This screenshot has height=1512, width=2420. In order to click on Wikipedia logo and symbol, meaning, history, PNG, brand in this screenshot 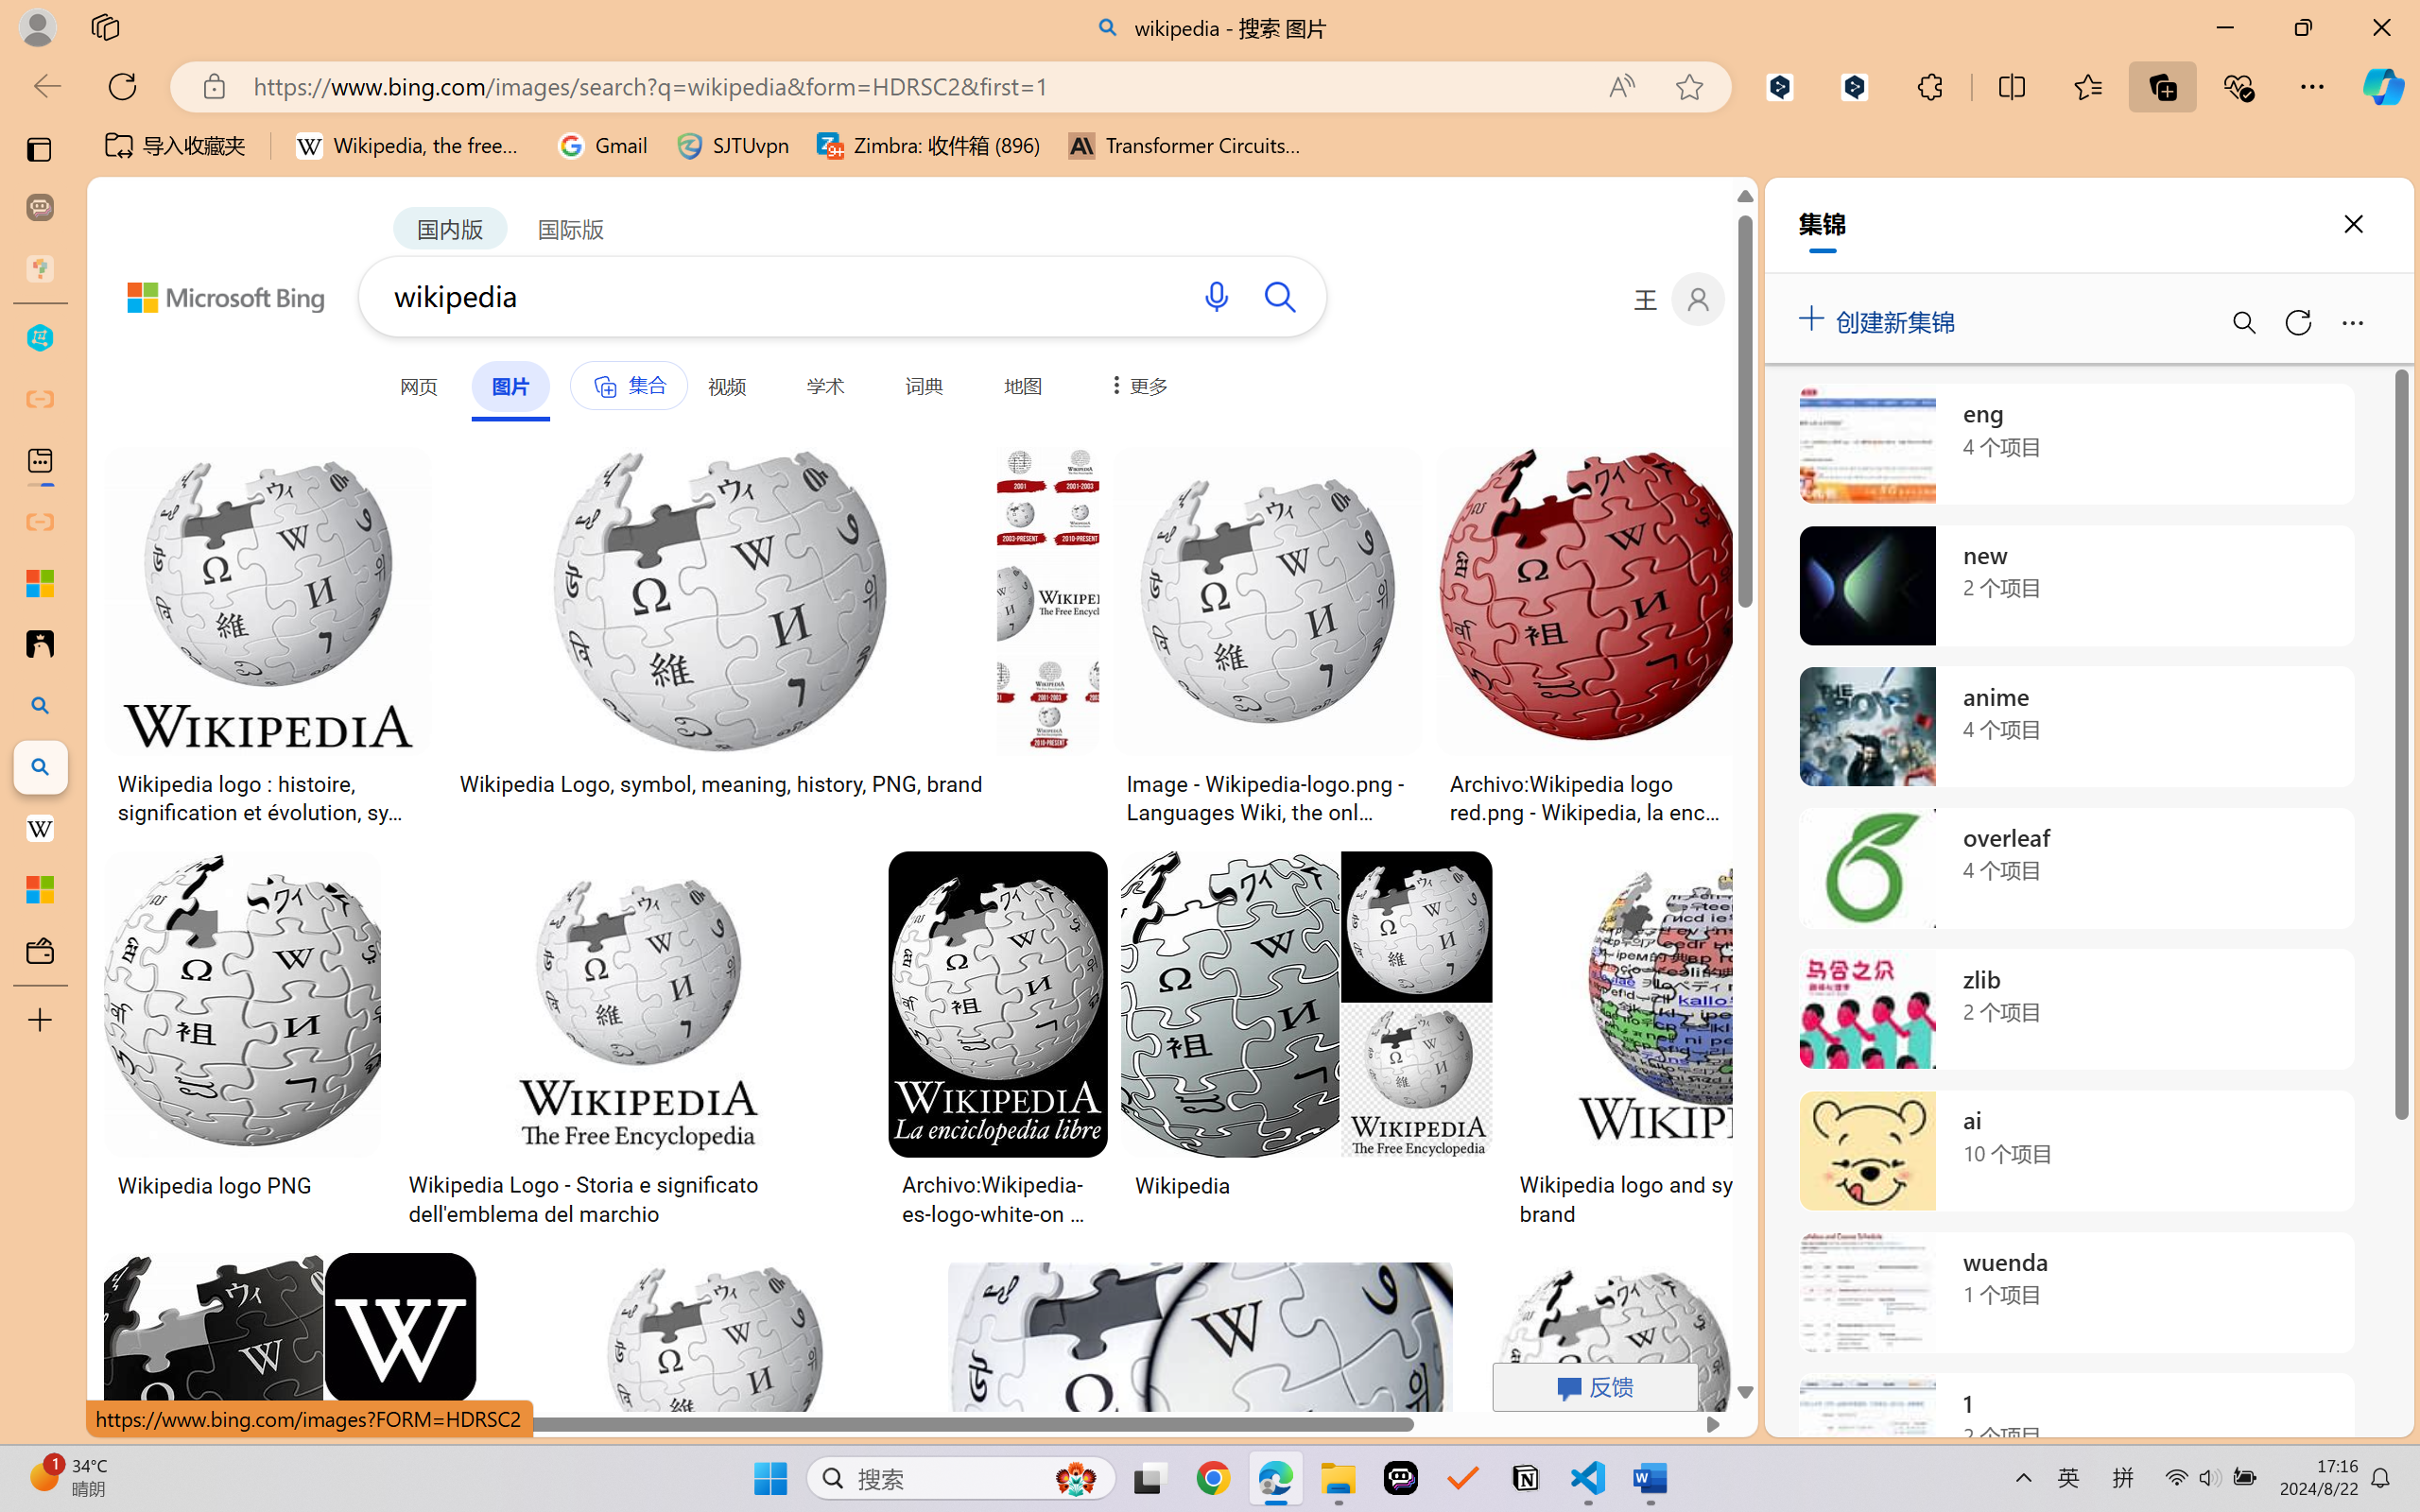, I will do `click(1789, 1199)`.